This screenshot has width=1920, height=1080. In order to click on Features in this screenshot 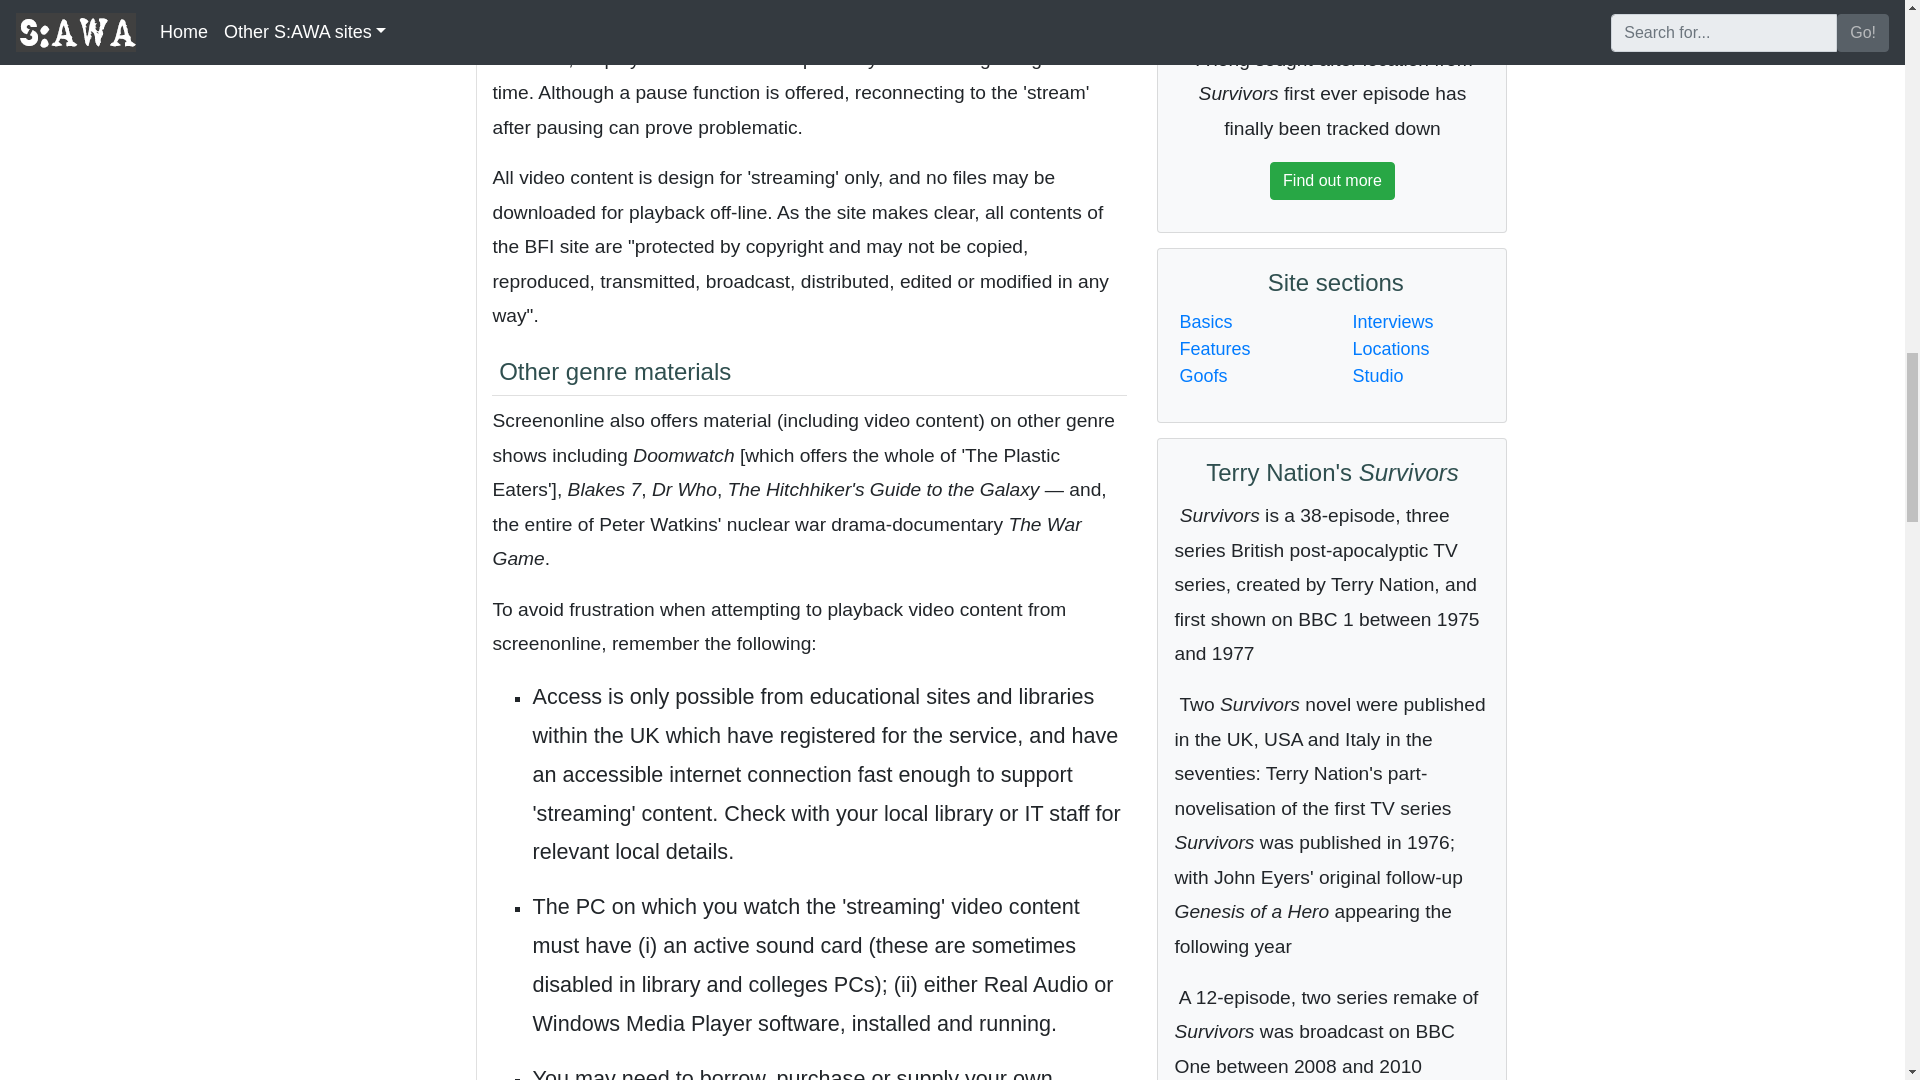, I will do `click(1214, 348)`.